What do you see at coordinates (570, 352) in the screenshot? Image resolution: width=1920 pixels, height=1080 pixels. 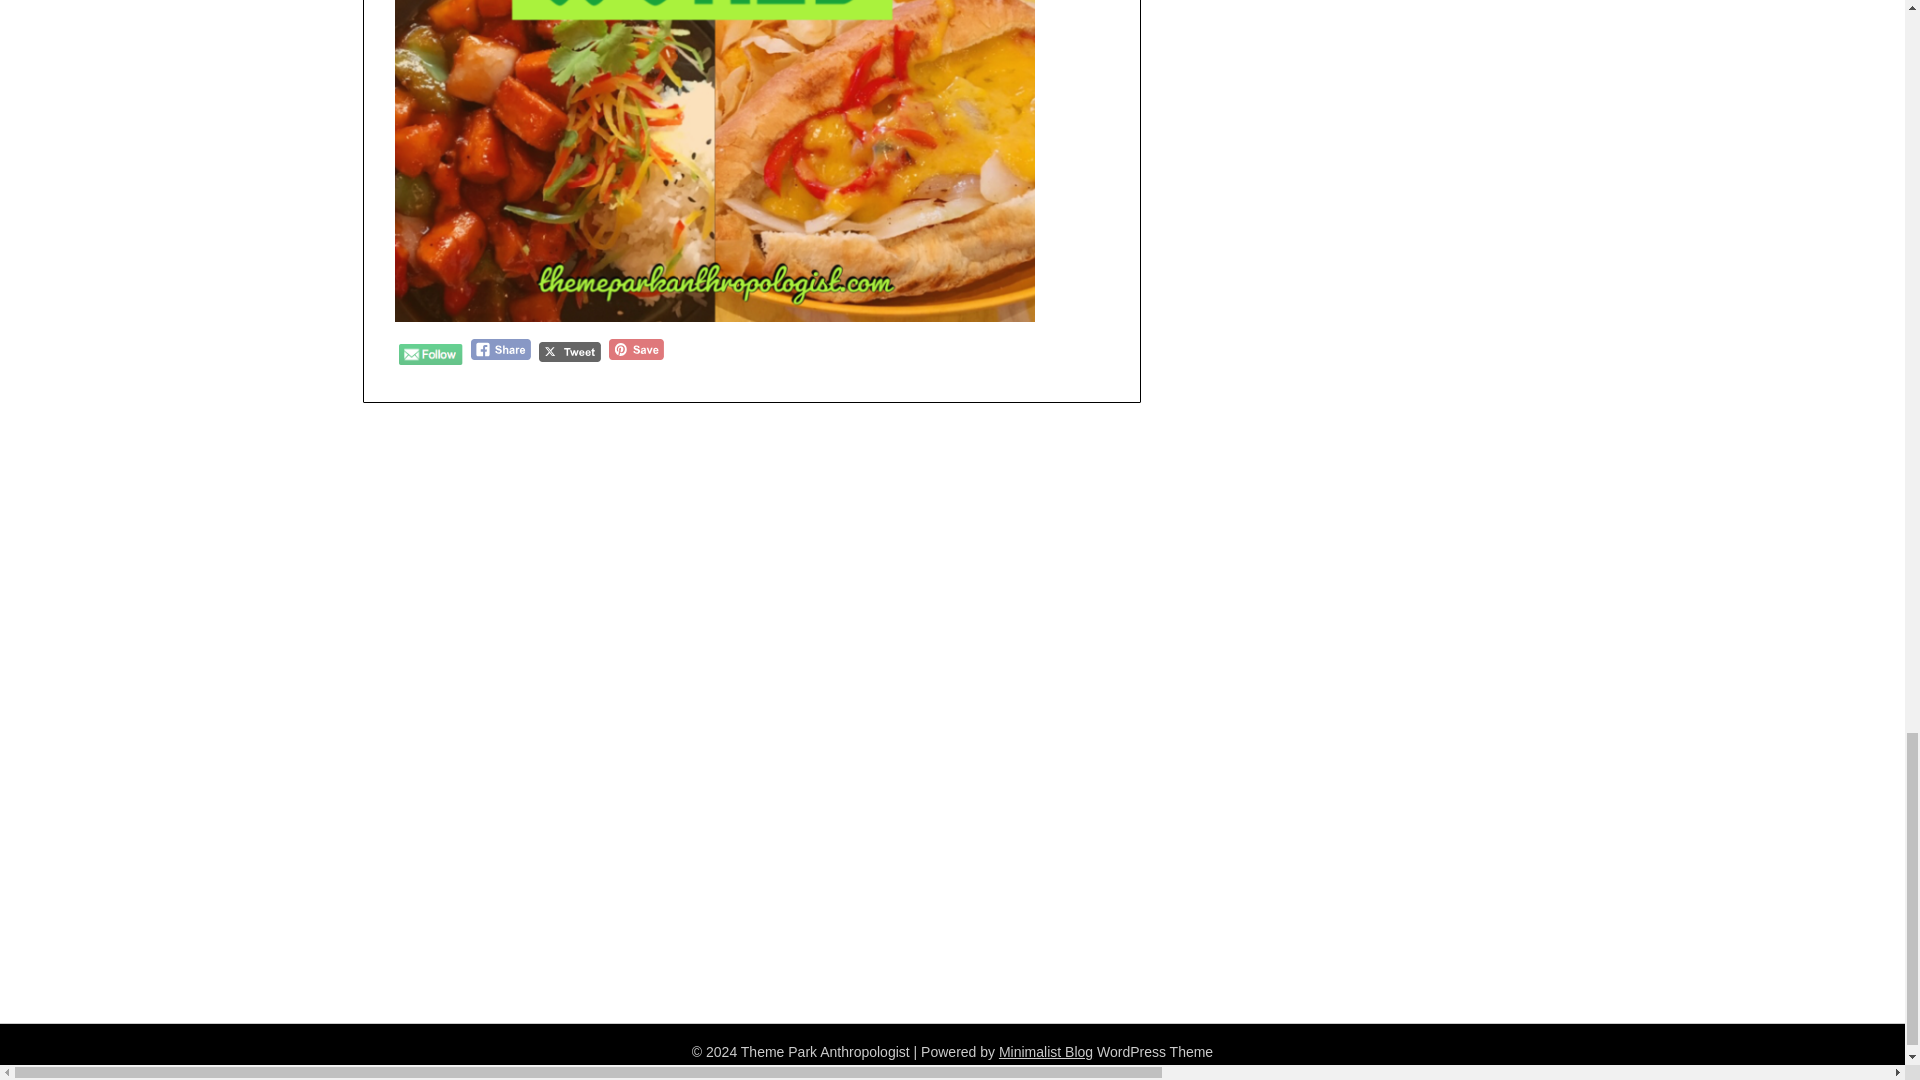 I see `Tweet` at bounding box center [570, 352].